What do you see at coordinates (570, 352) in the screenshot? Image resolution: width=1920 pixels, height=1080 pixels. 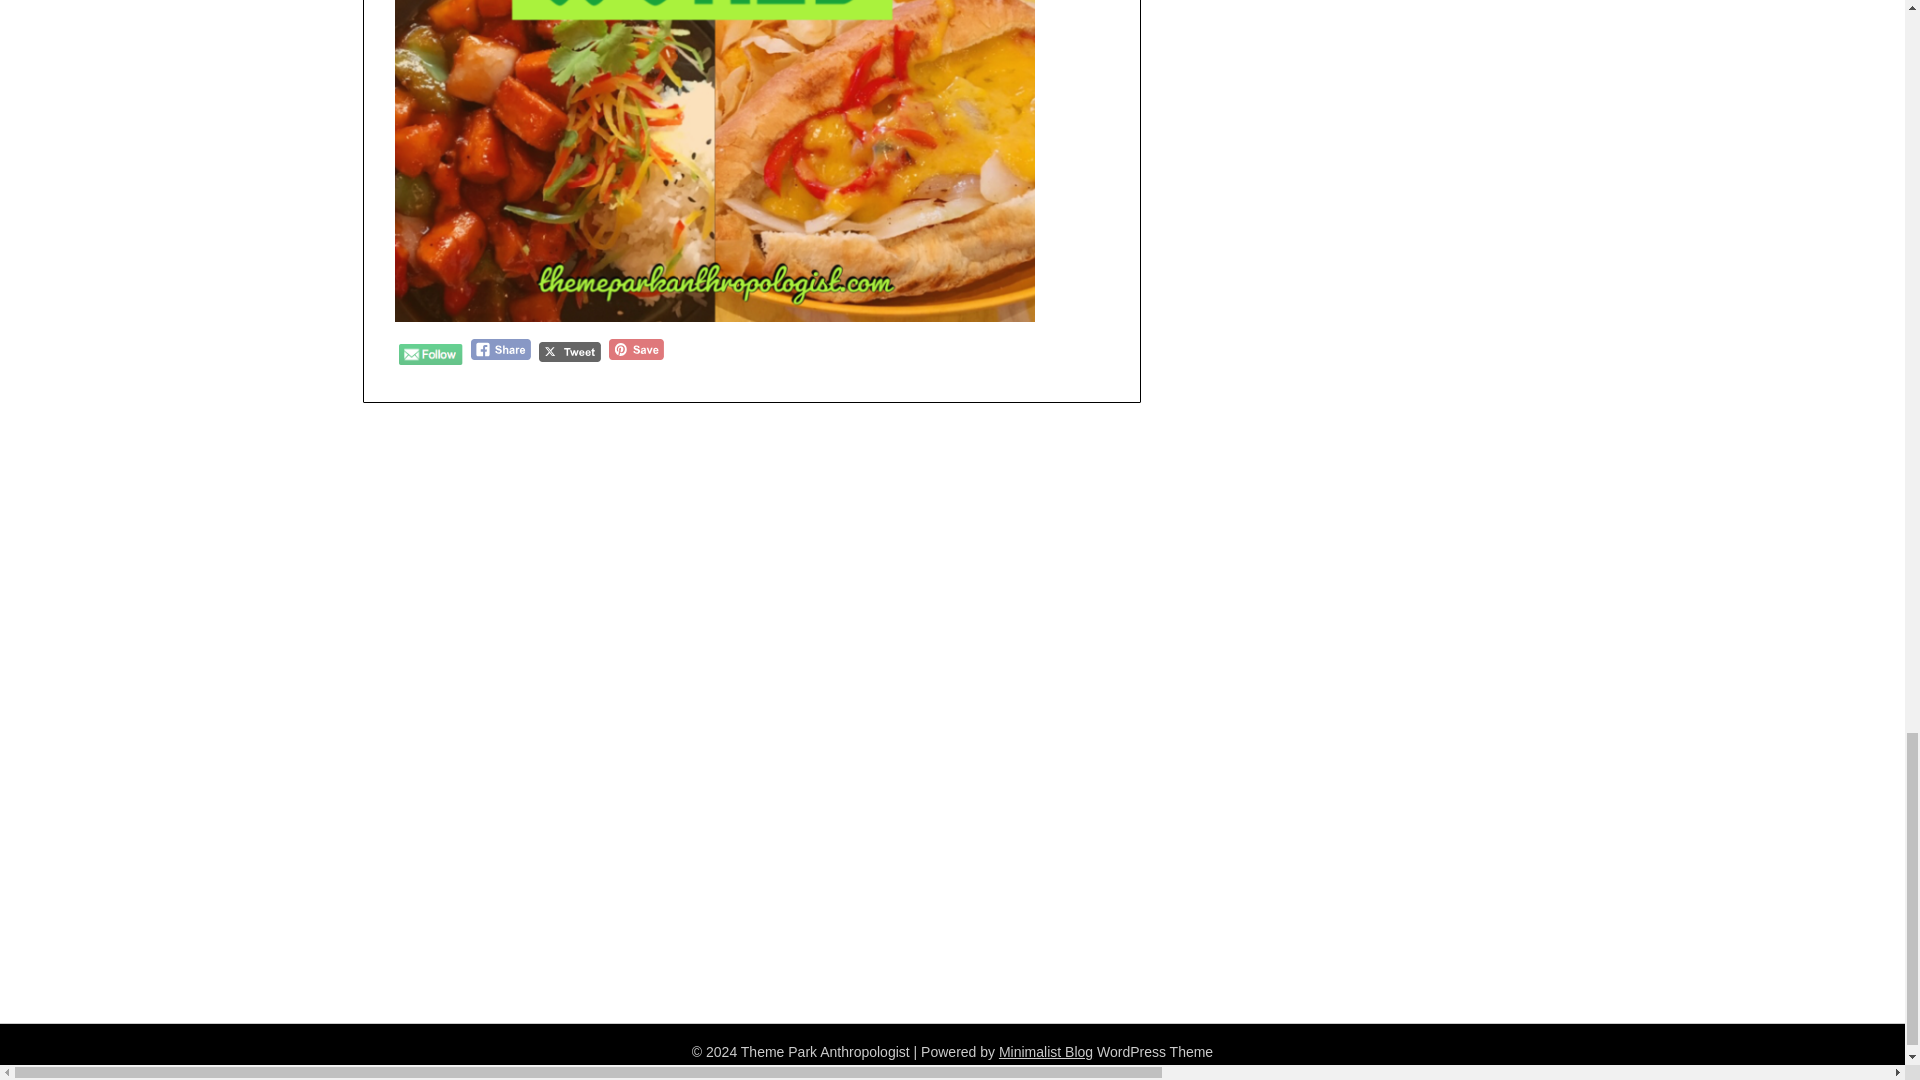 I see `Tweet` at bounding box center [570, 352].